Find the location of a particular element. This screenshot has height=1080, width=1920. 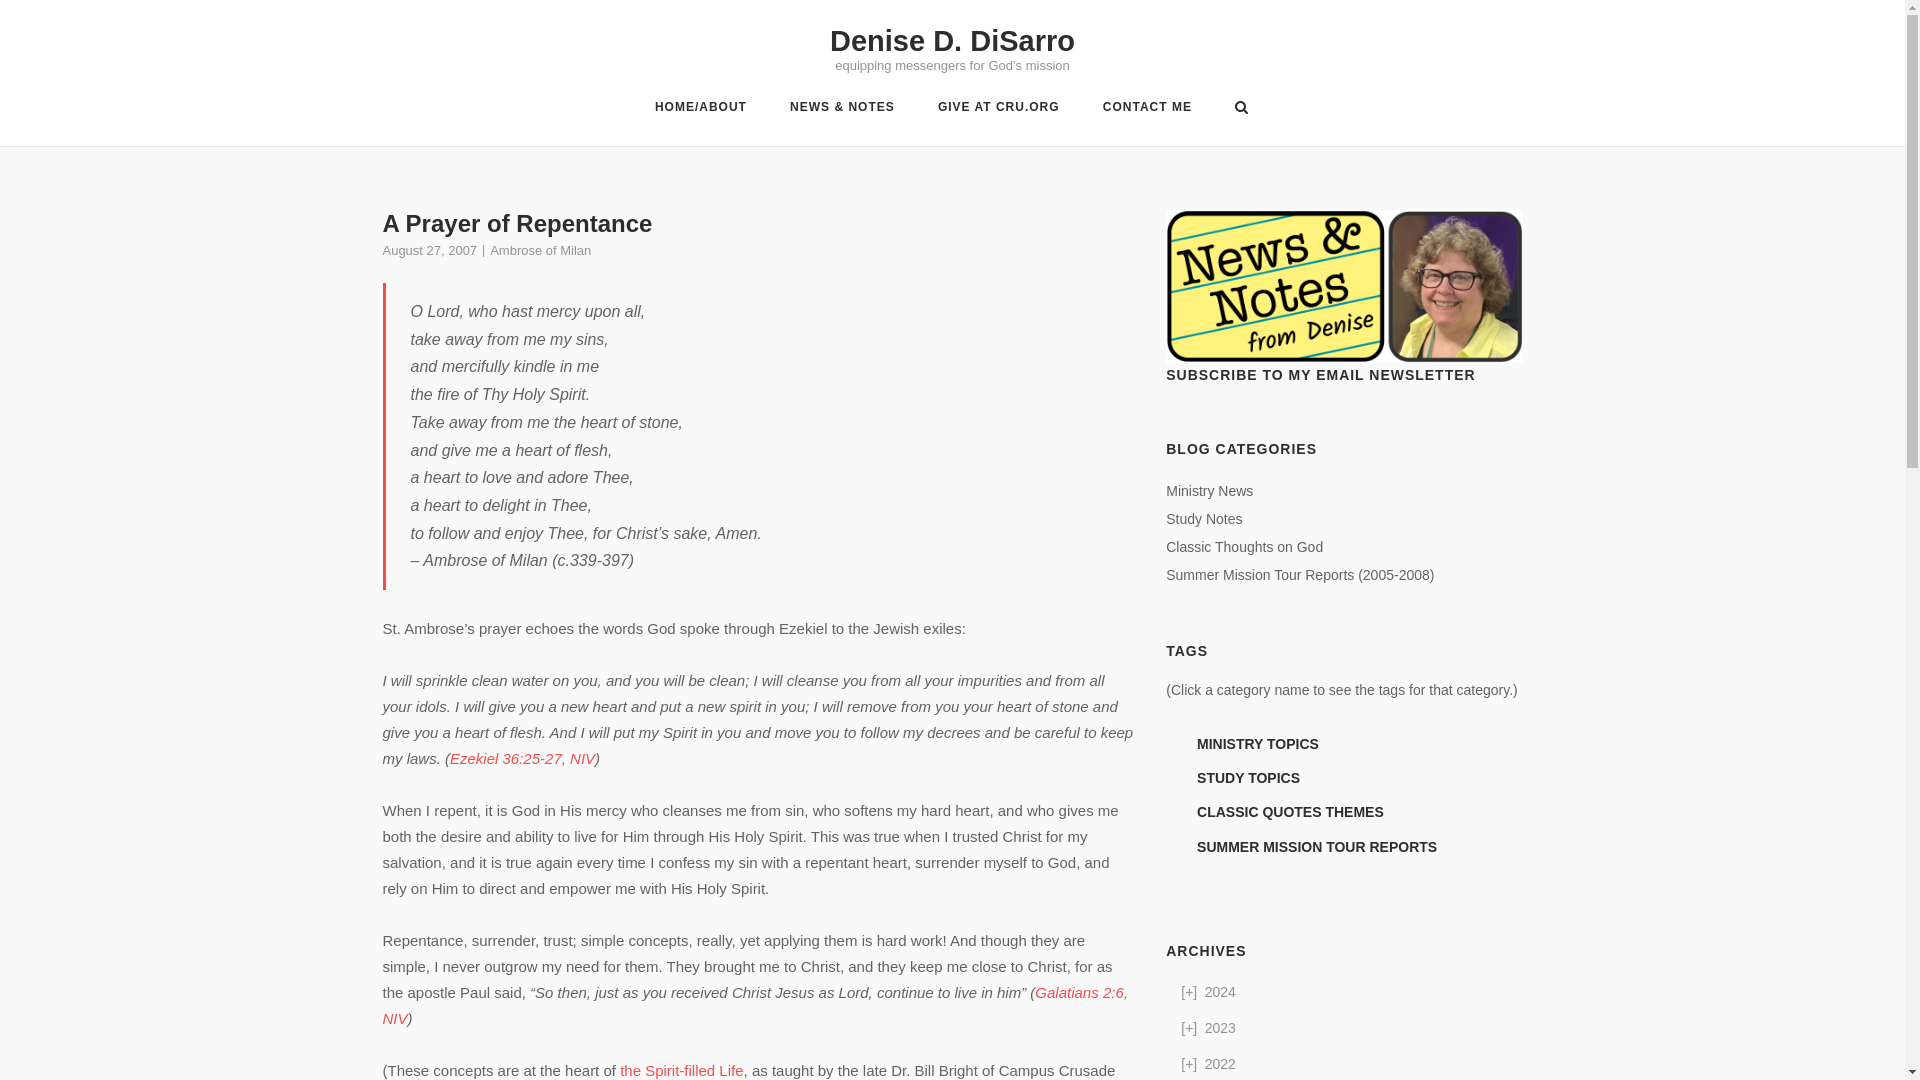

GIVE AT CRU.ORG is located at coordinates (998, 110).